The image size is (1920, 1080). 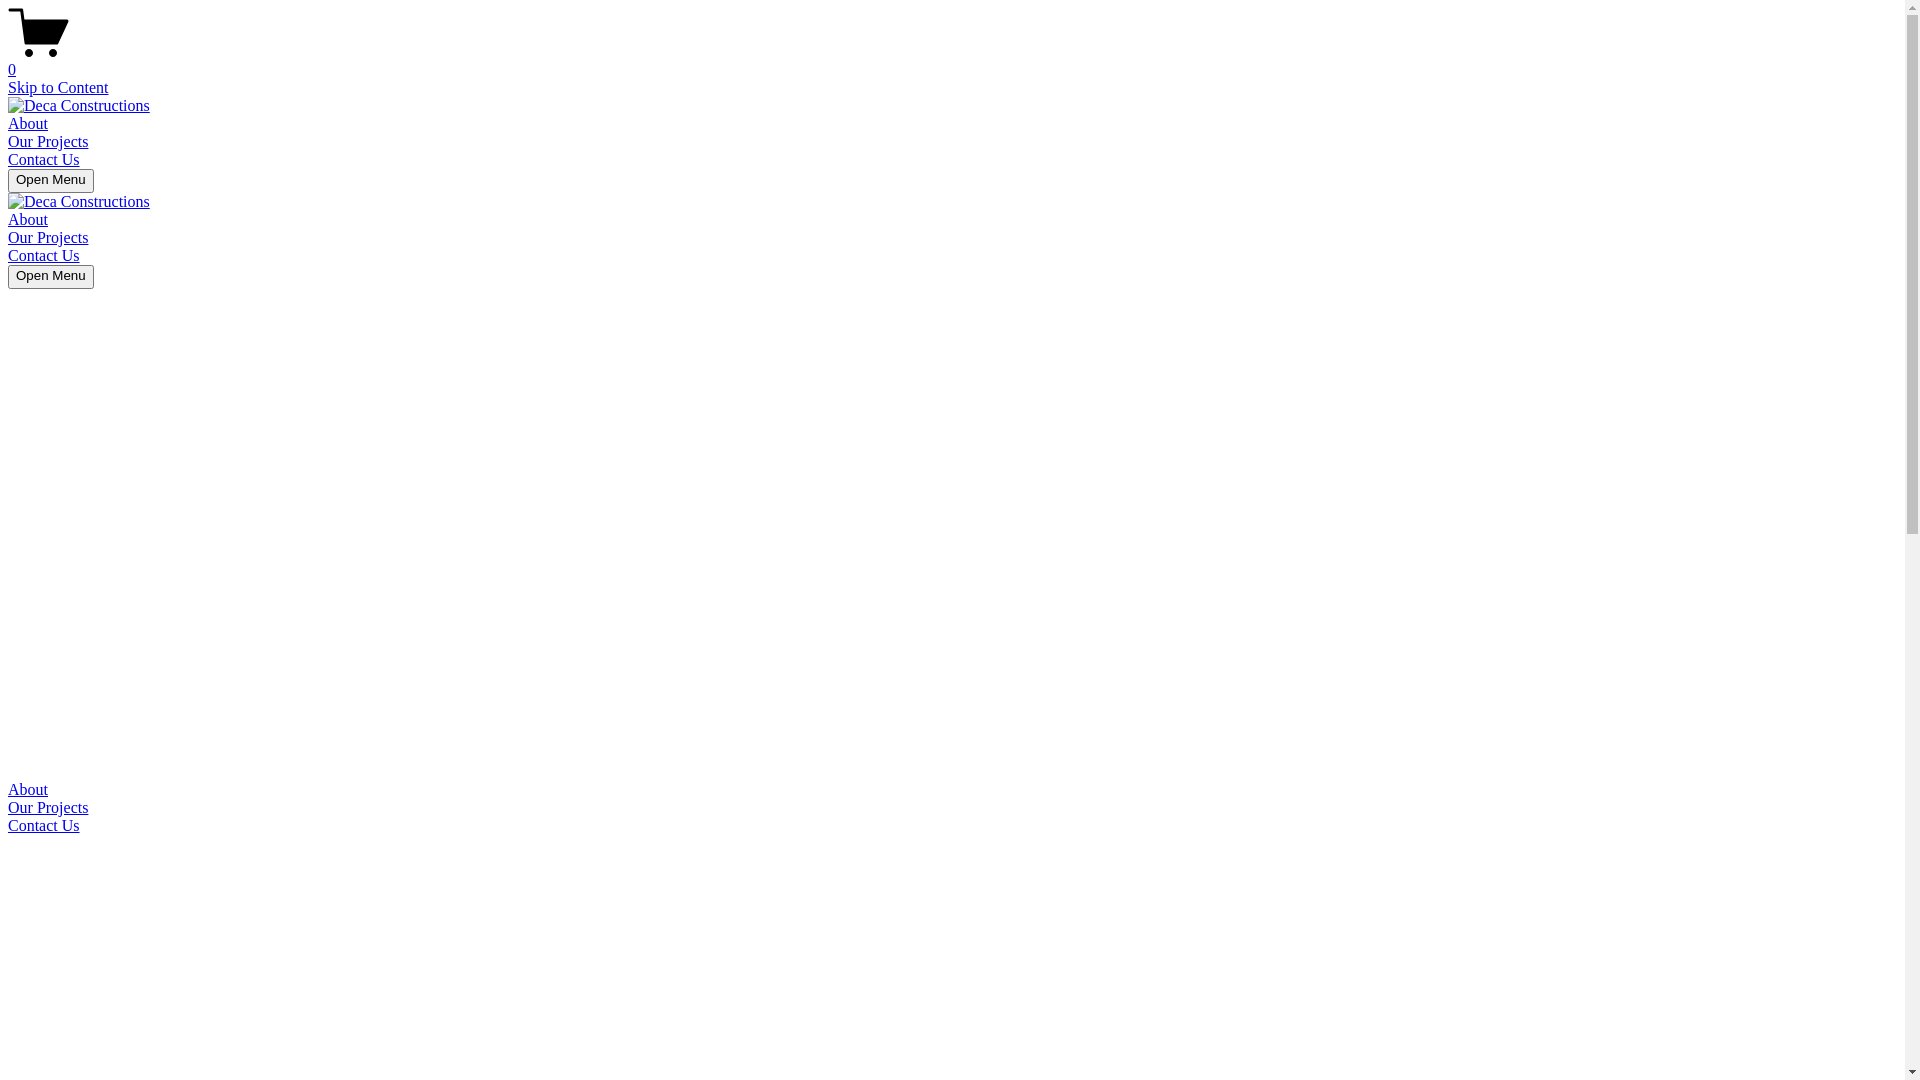 What do you see at coordinates (44, 160) in the screenshot?
I see `Contact Us` at bounding box center [44, 160].